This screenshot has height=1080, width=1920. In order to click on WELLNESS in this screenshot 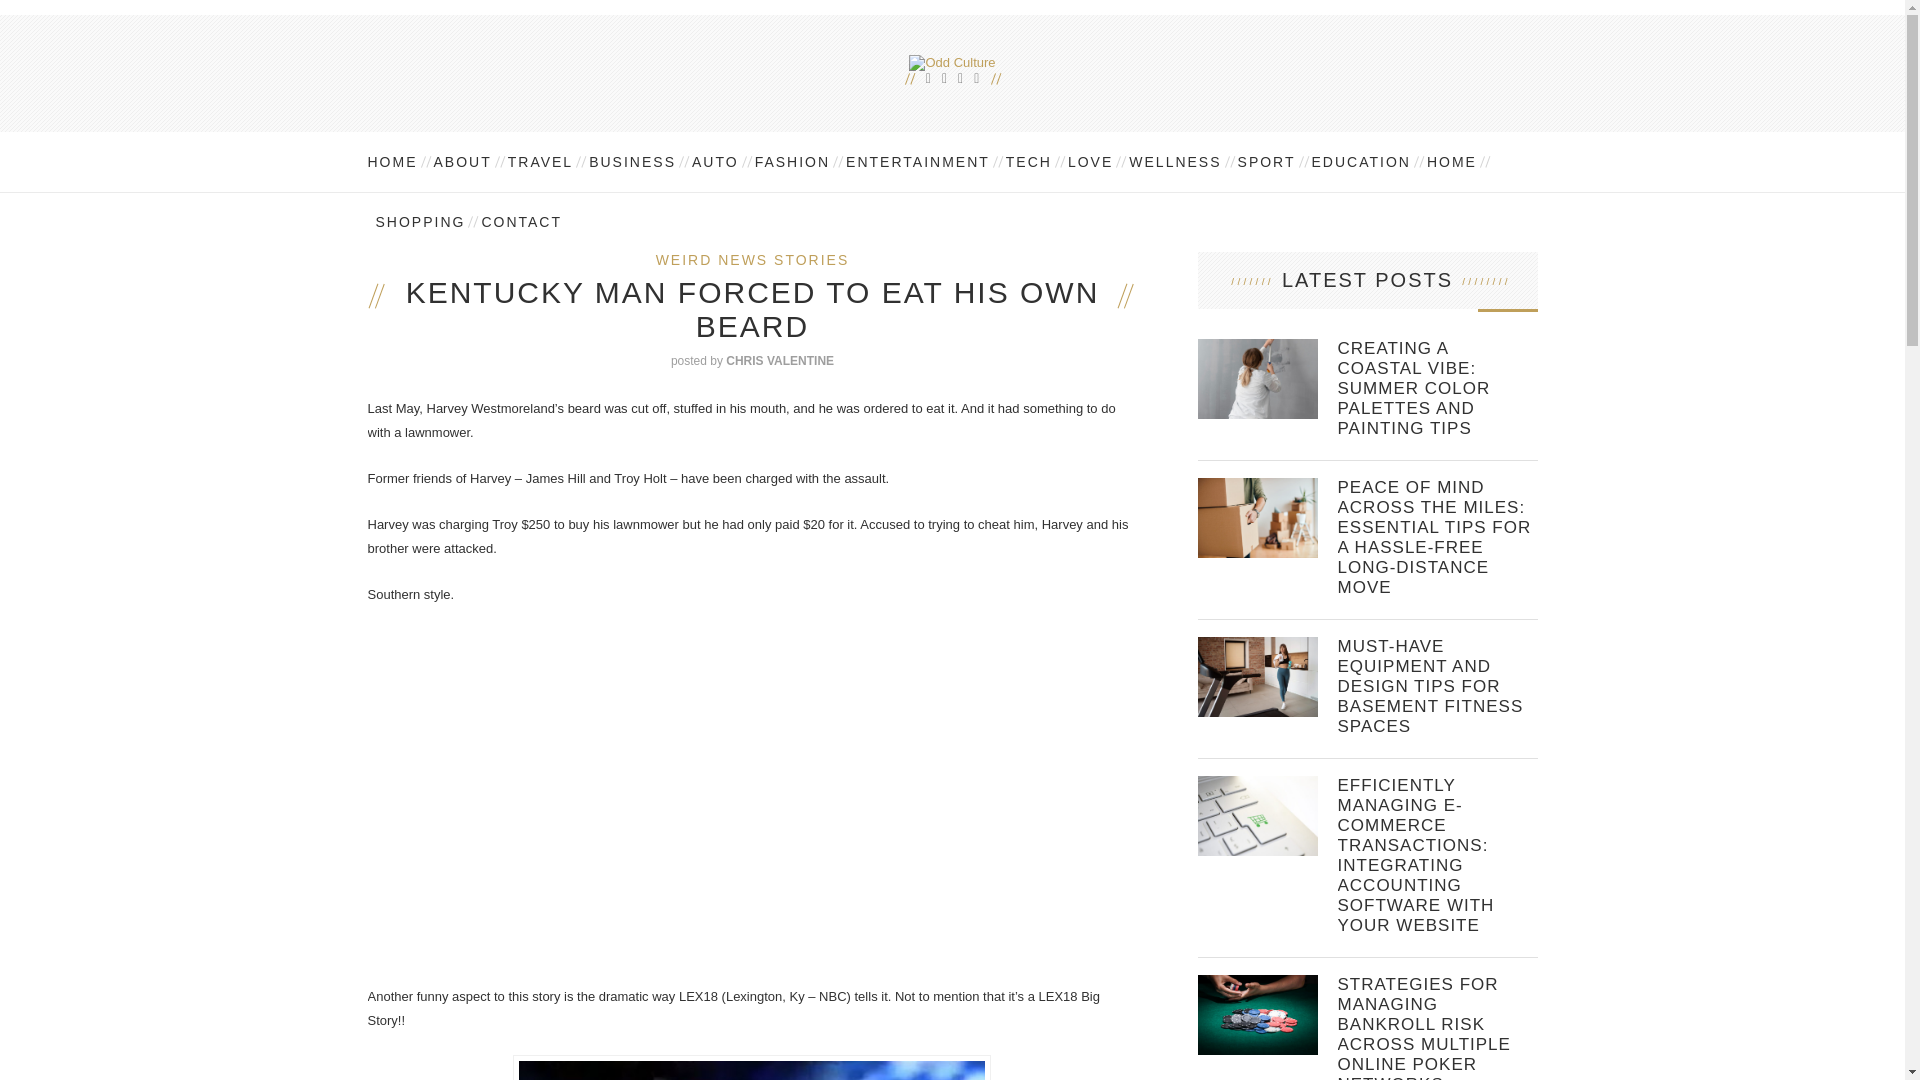, I will do `click(1174, 162)`.